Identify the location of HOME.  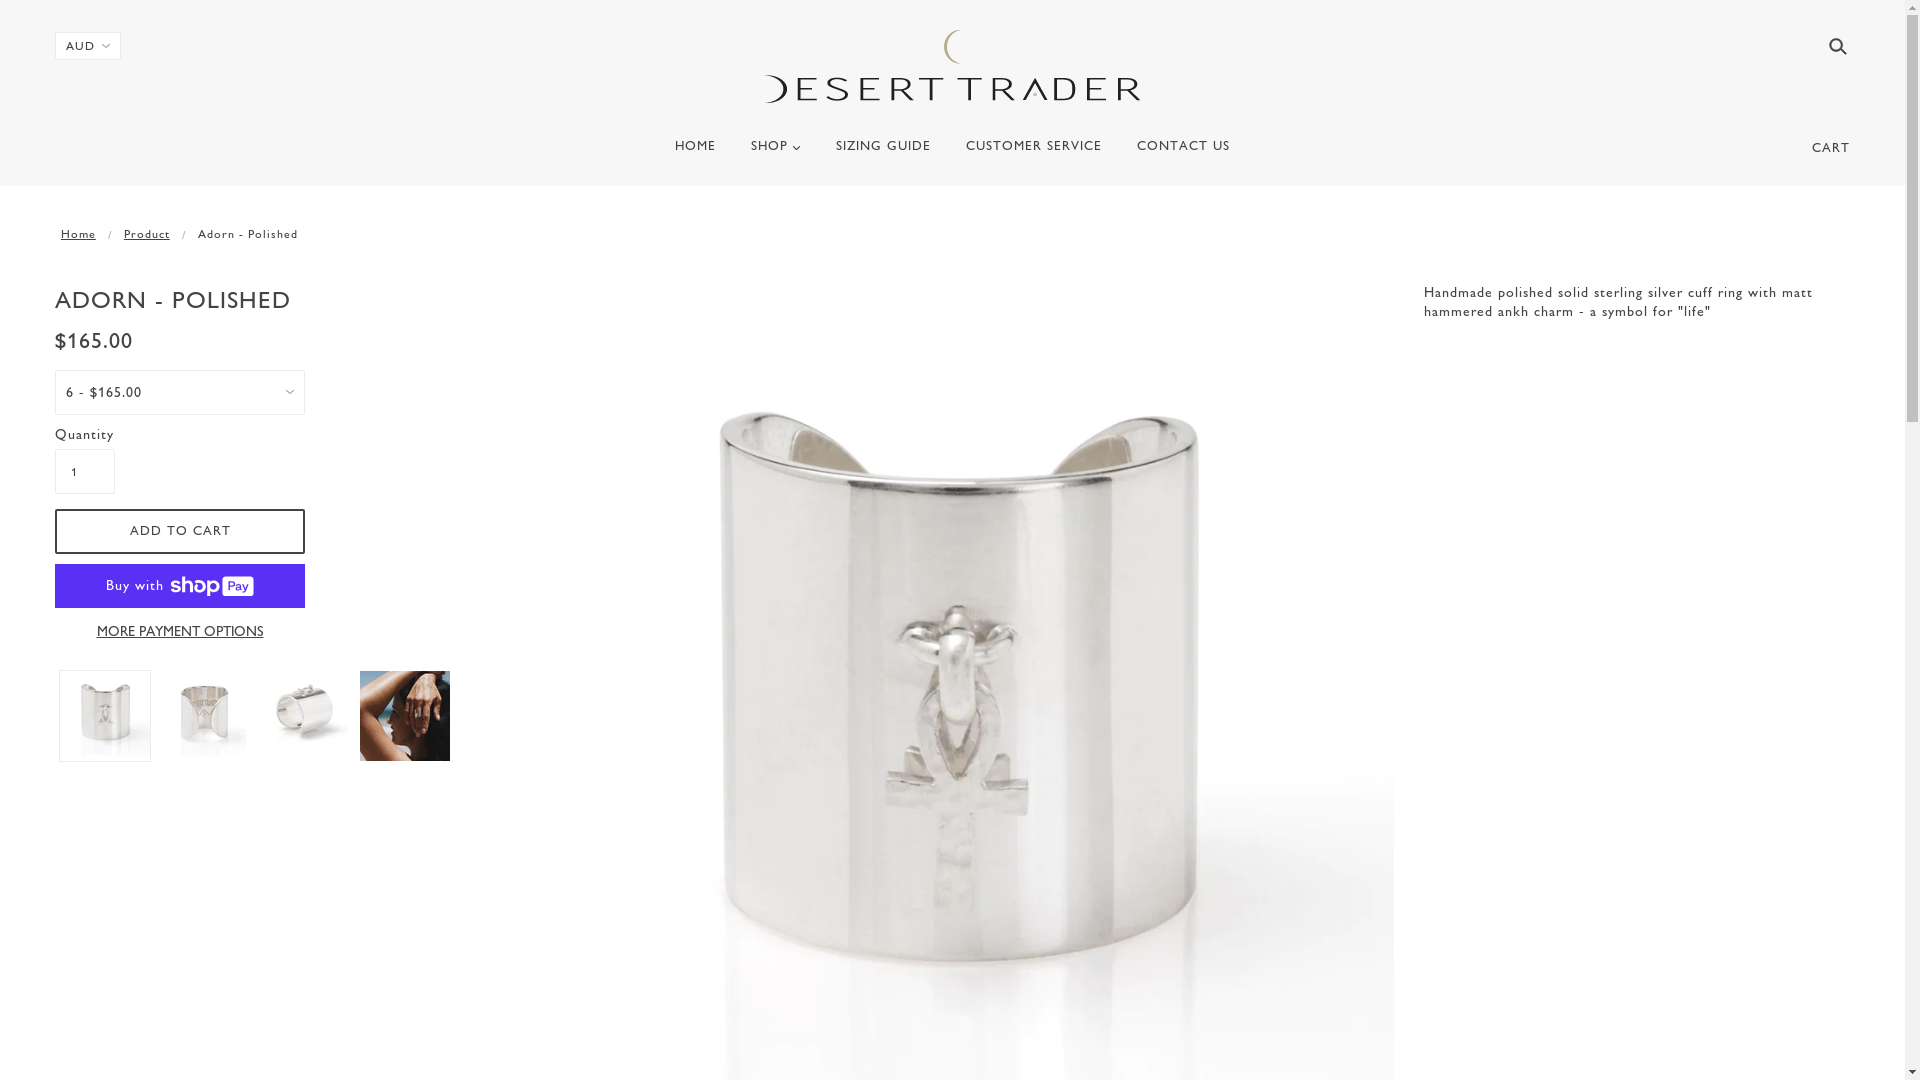
(696, 154).